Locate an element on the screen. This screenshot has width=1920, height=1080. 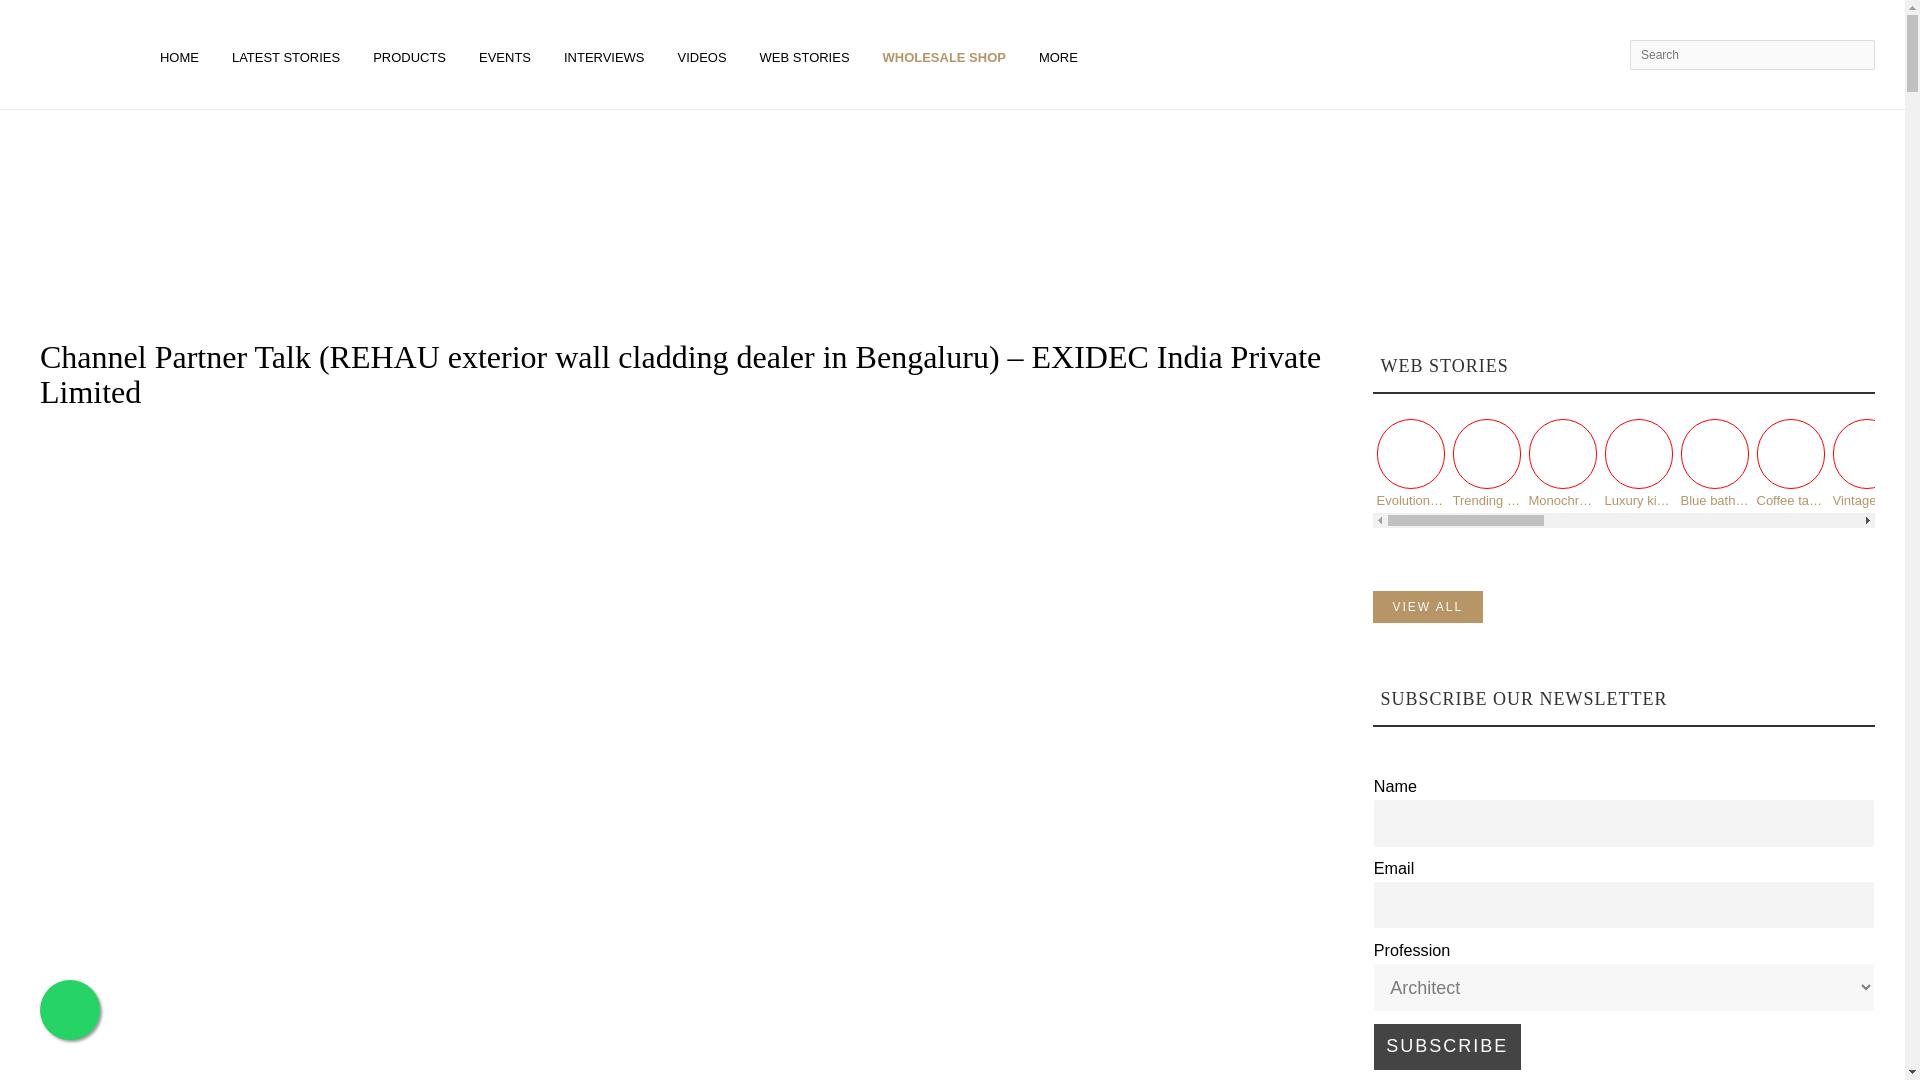
WEB STORIES is located at coordinates (808, 54).